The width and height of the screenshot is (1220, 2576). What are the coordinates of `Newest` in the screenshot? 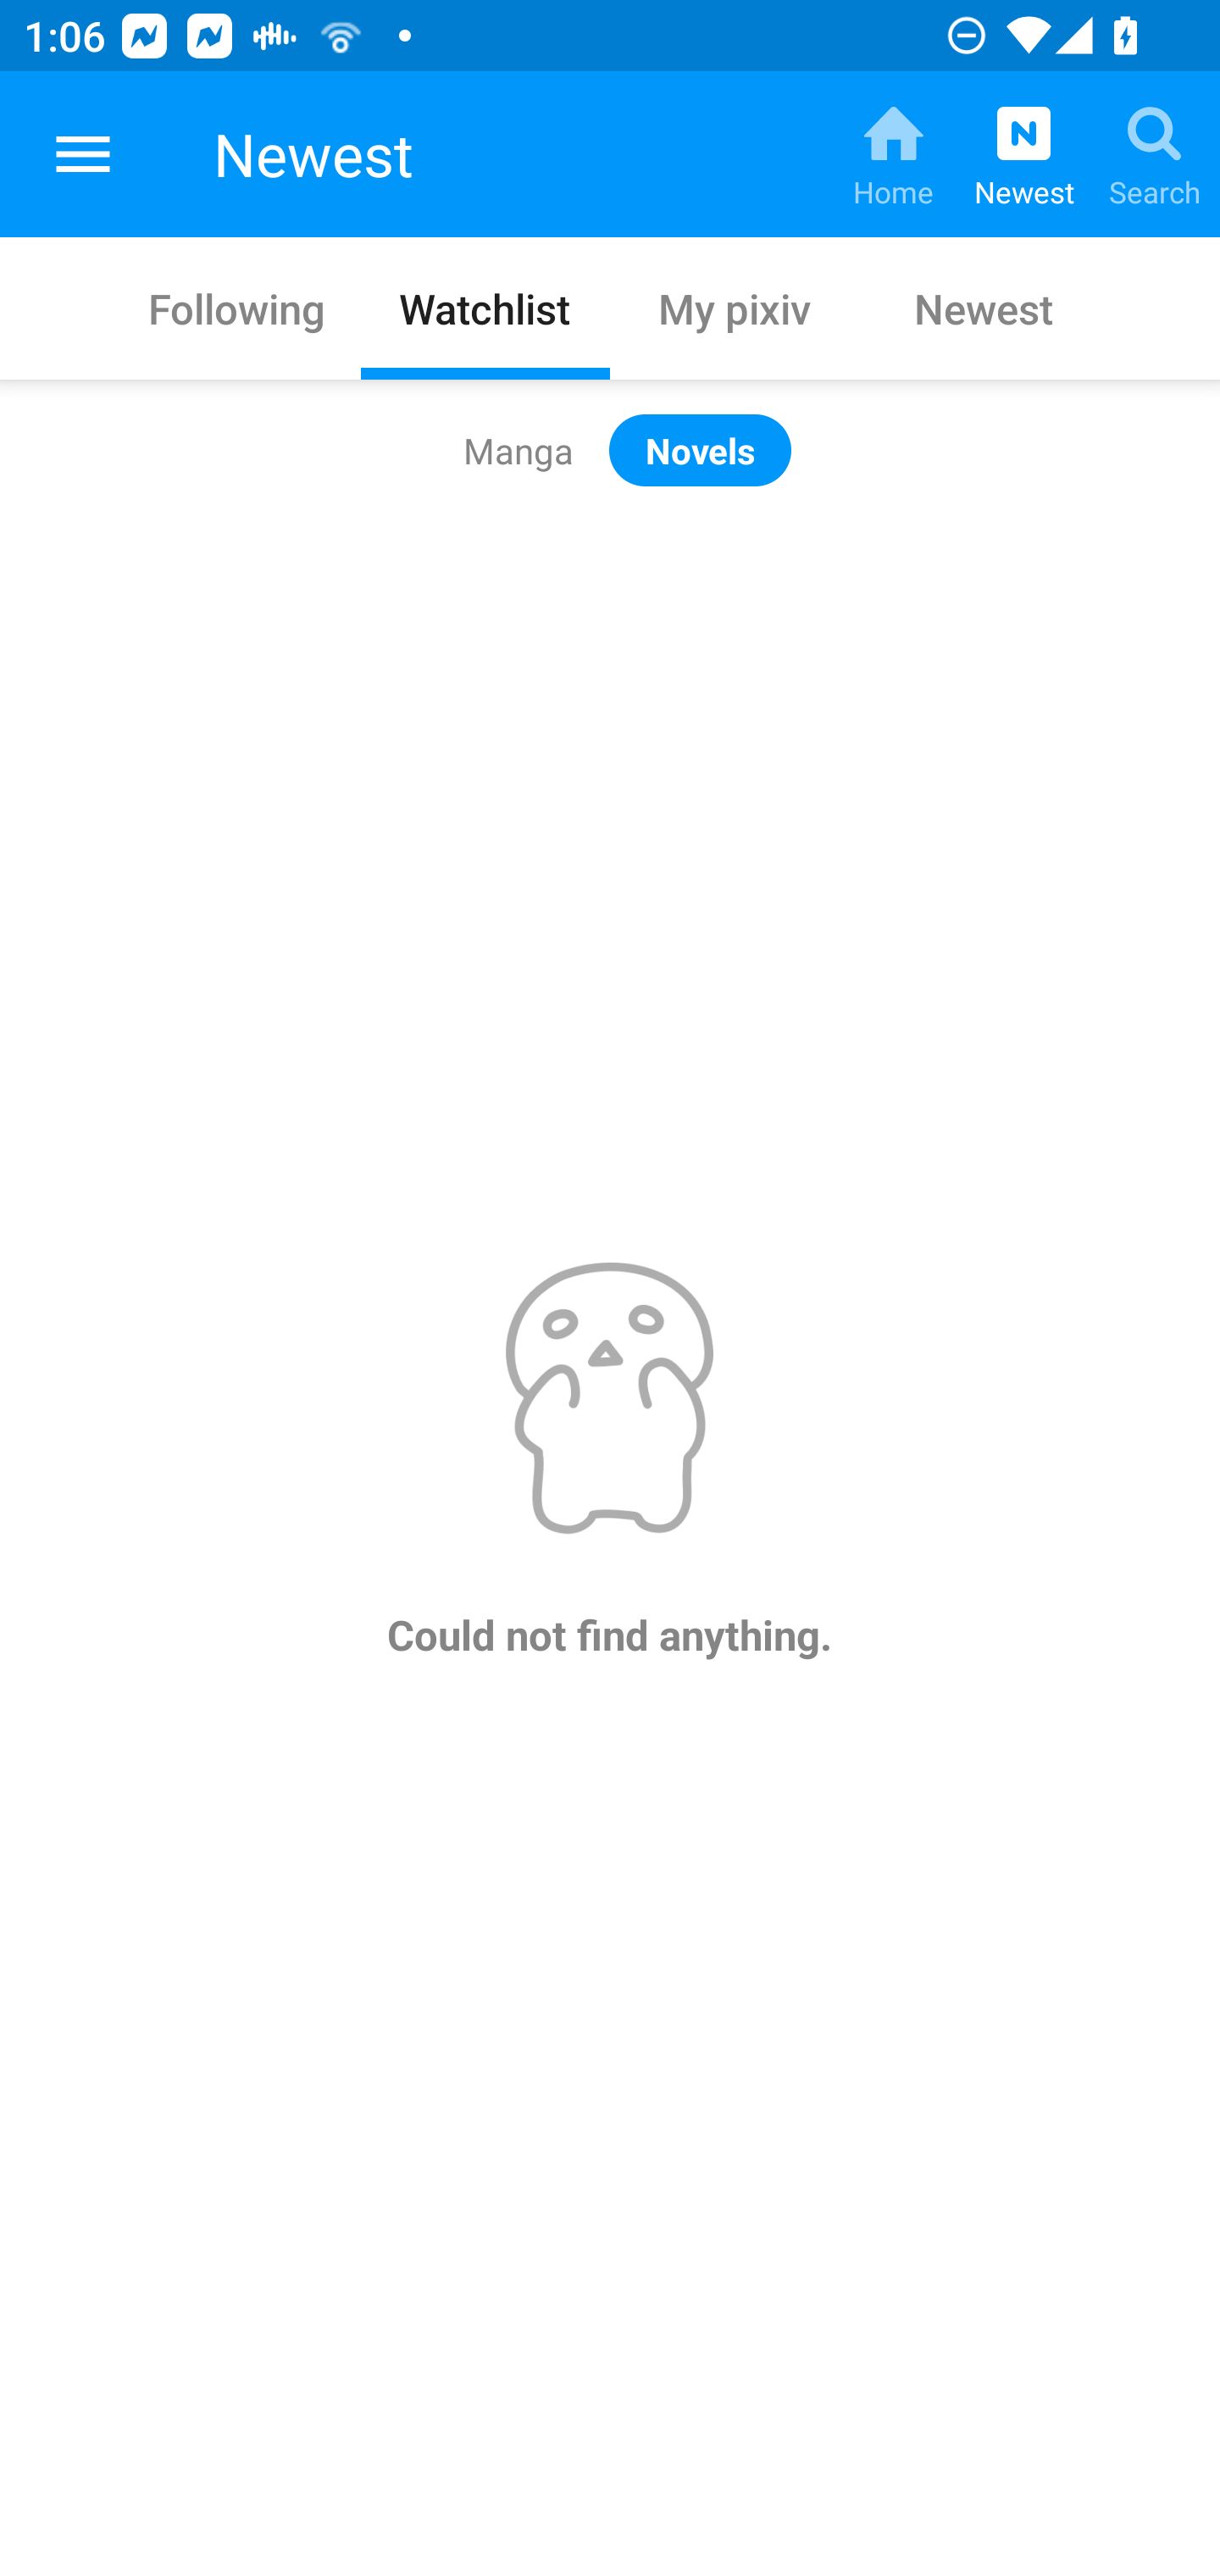 It's located at (983, 307).